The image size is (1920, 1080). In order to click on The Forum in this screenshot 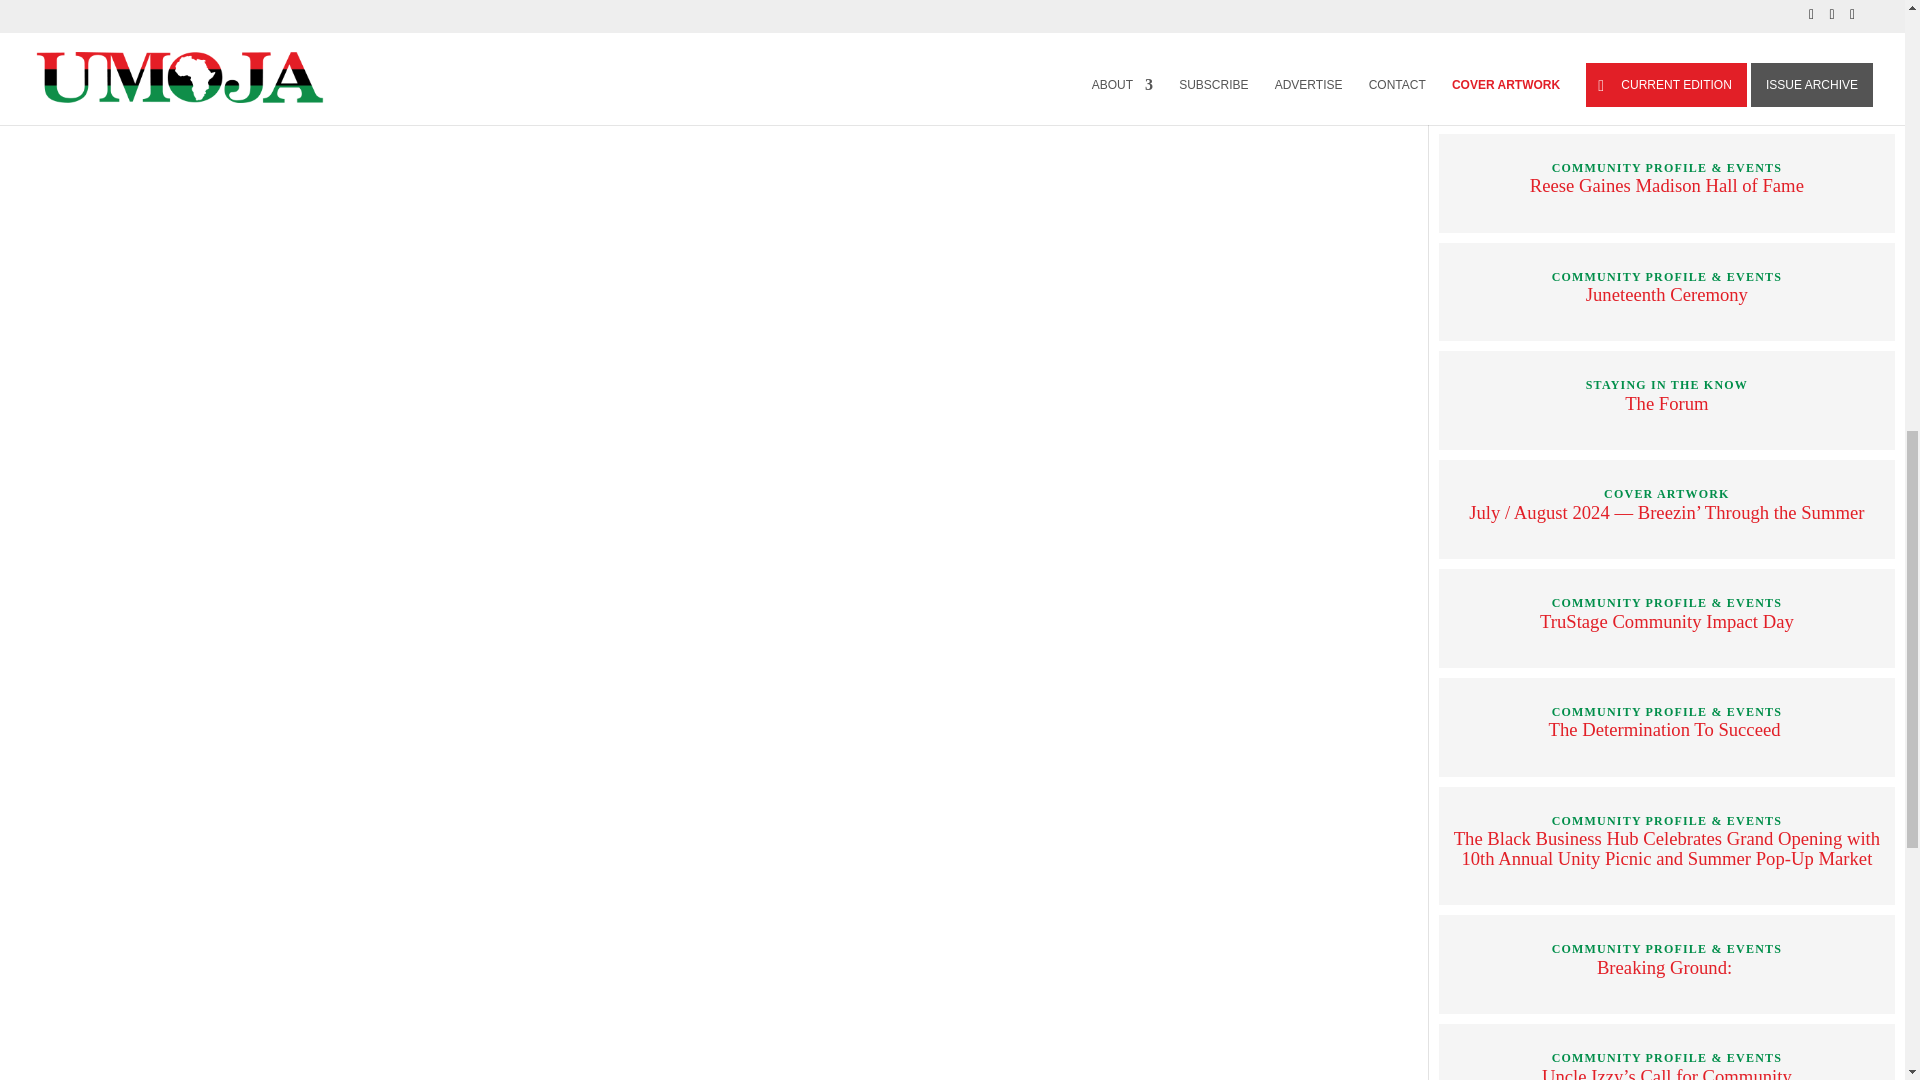, I will do `click(1666, 403)`.